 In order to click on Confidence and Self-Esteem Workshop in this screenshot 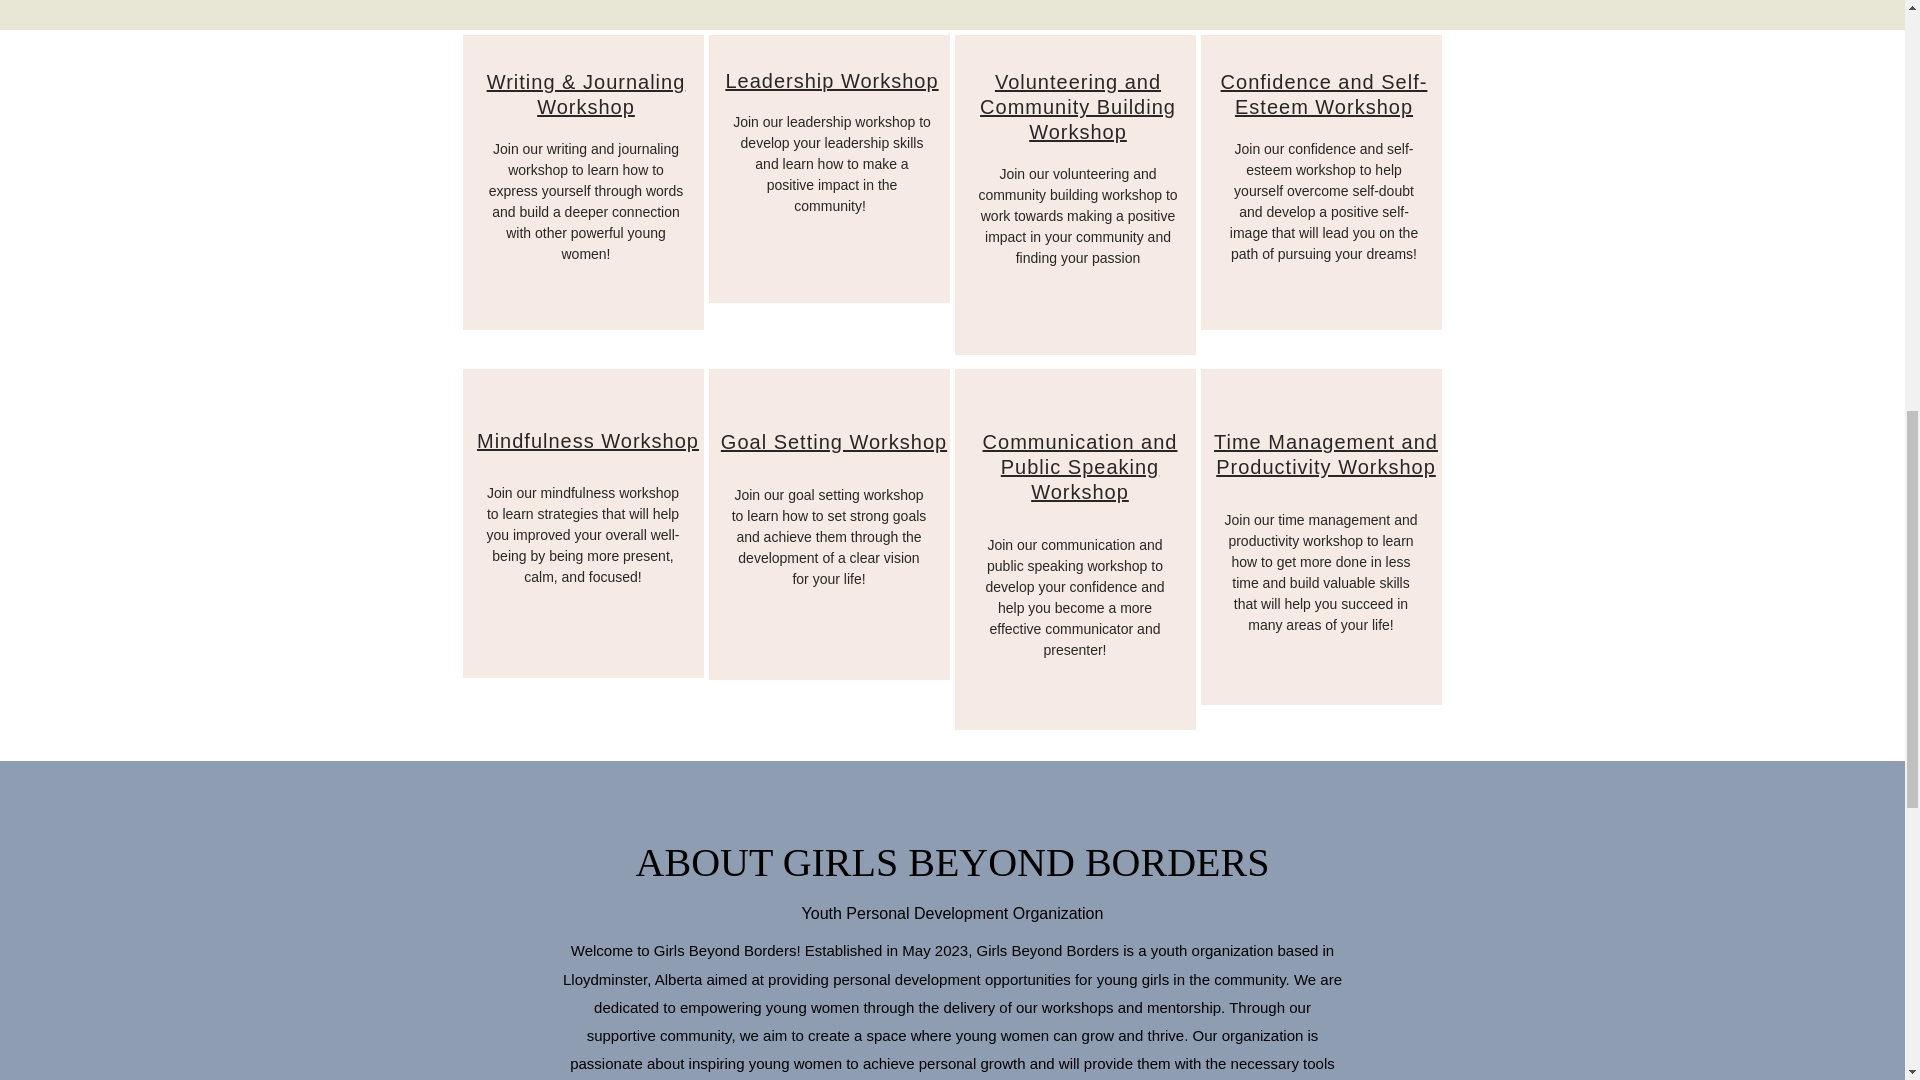, I will do `click(1324, 94)`.